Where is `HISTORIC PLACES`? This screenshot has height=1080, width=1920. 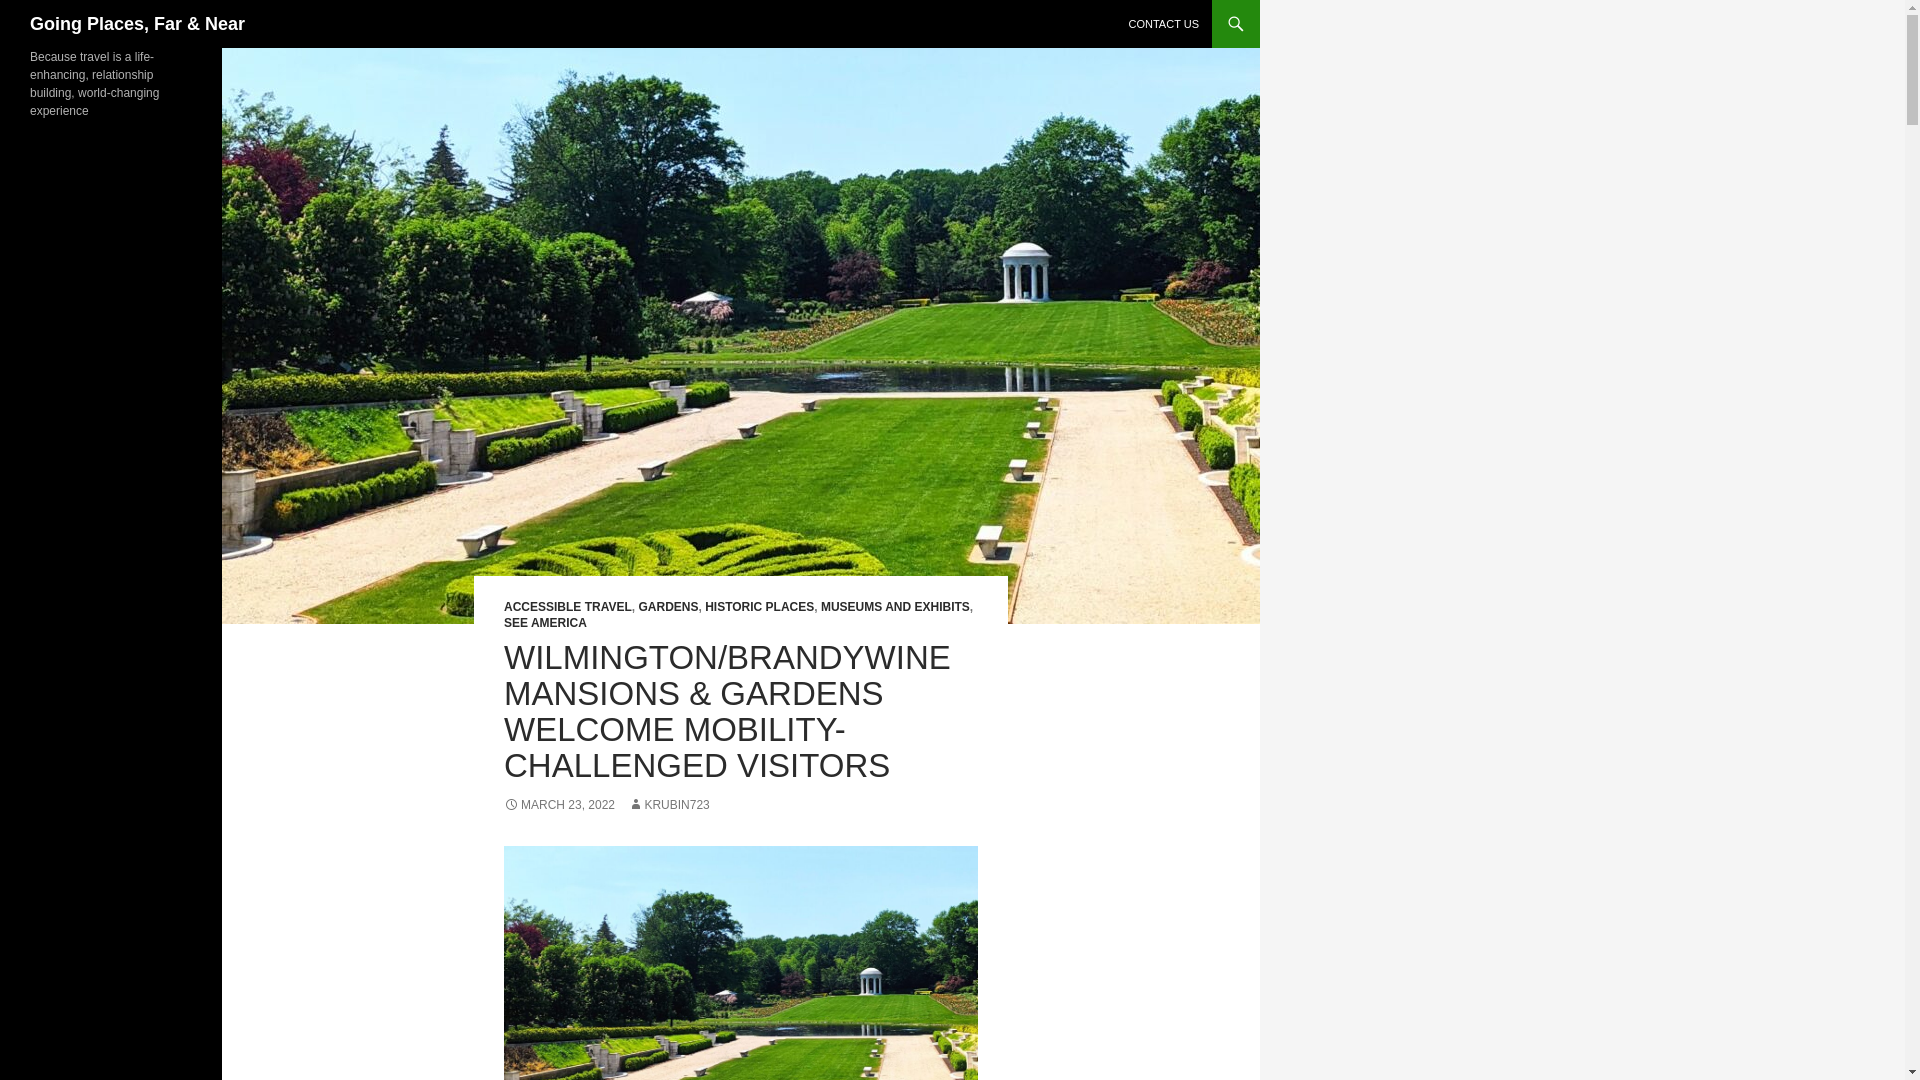 HISTORIC PLACES is located at coordinates (759, 607).